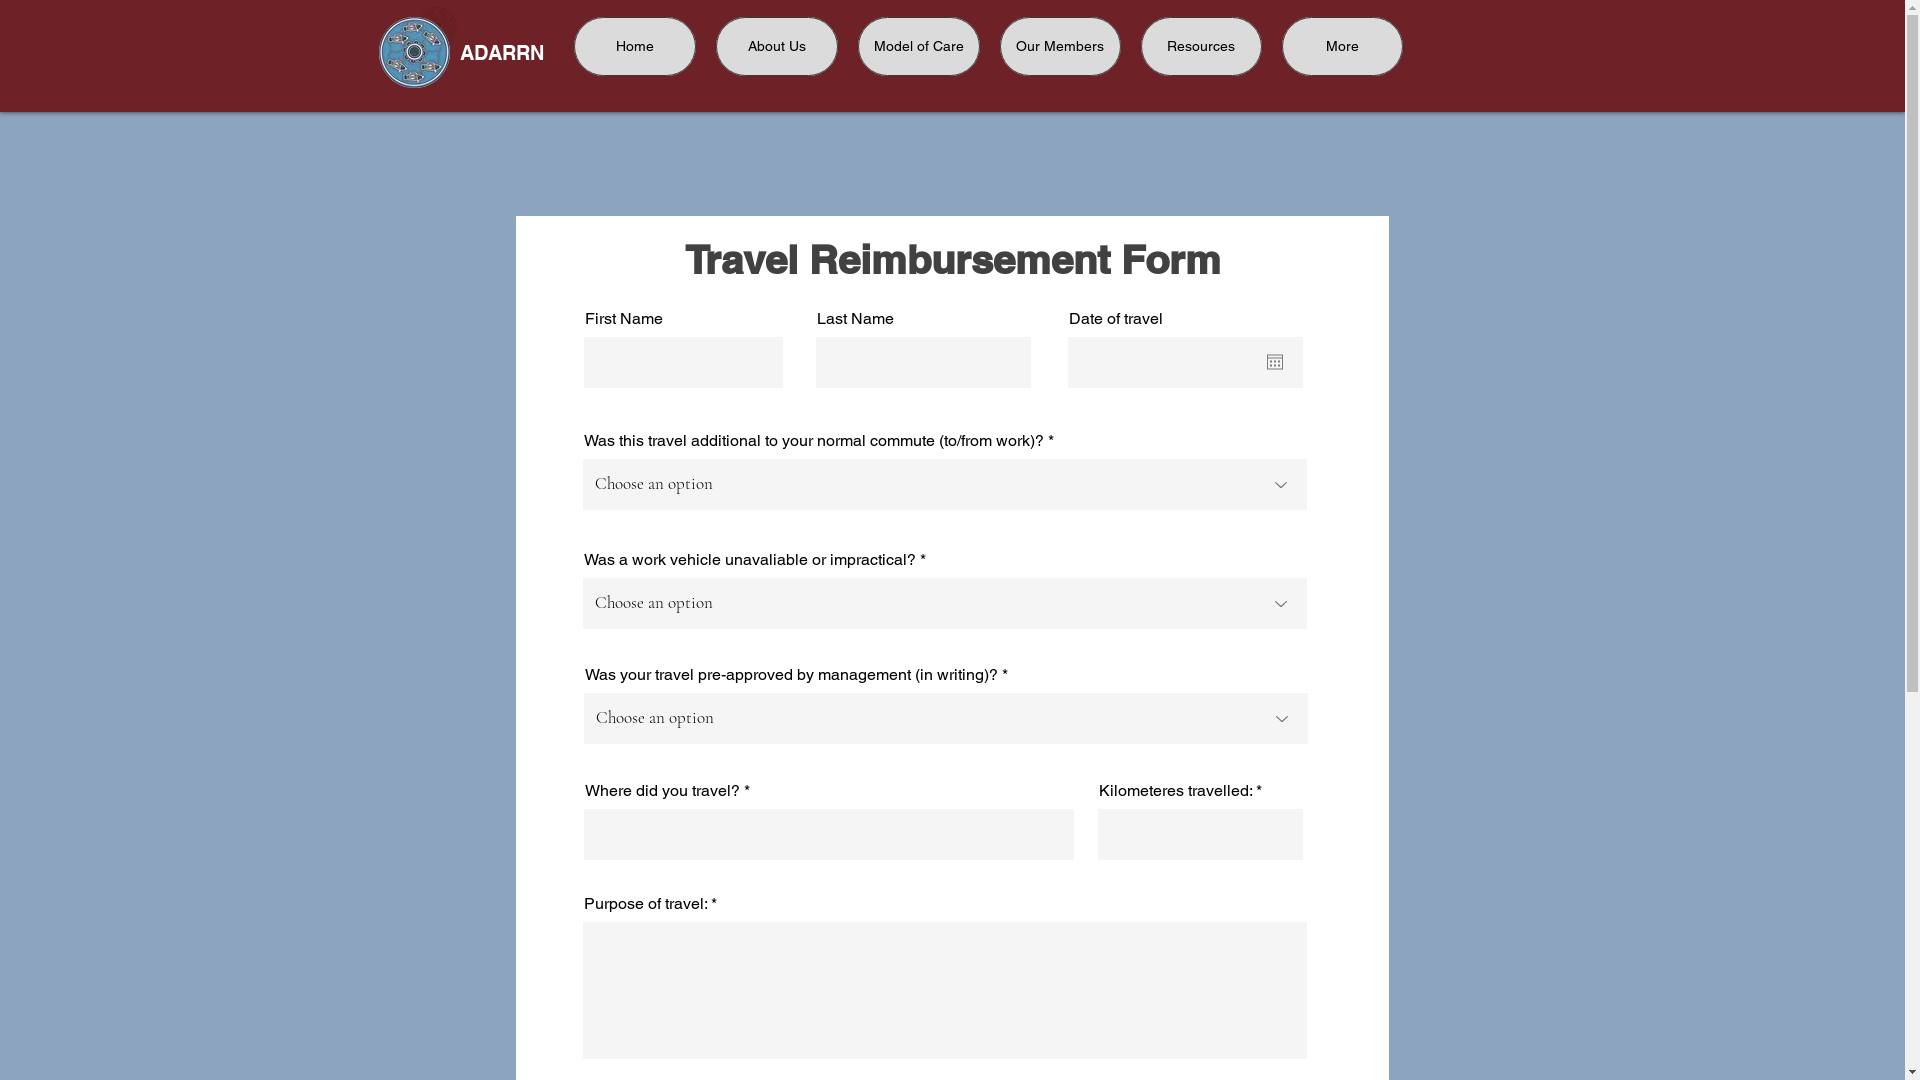 Image resolution: width=1920 pixels, height=1080 pixels. What do you see at coordinates (1200, 46) in the screenshot?
I see `Resources` at bounding box center [1200, 46].